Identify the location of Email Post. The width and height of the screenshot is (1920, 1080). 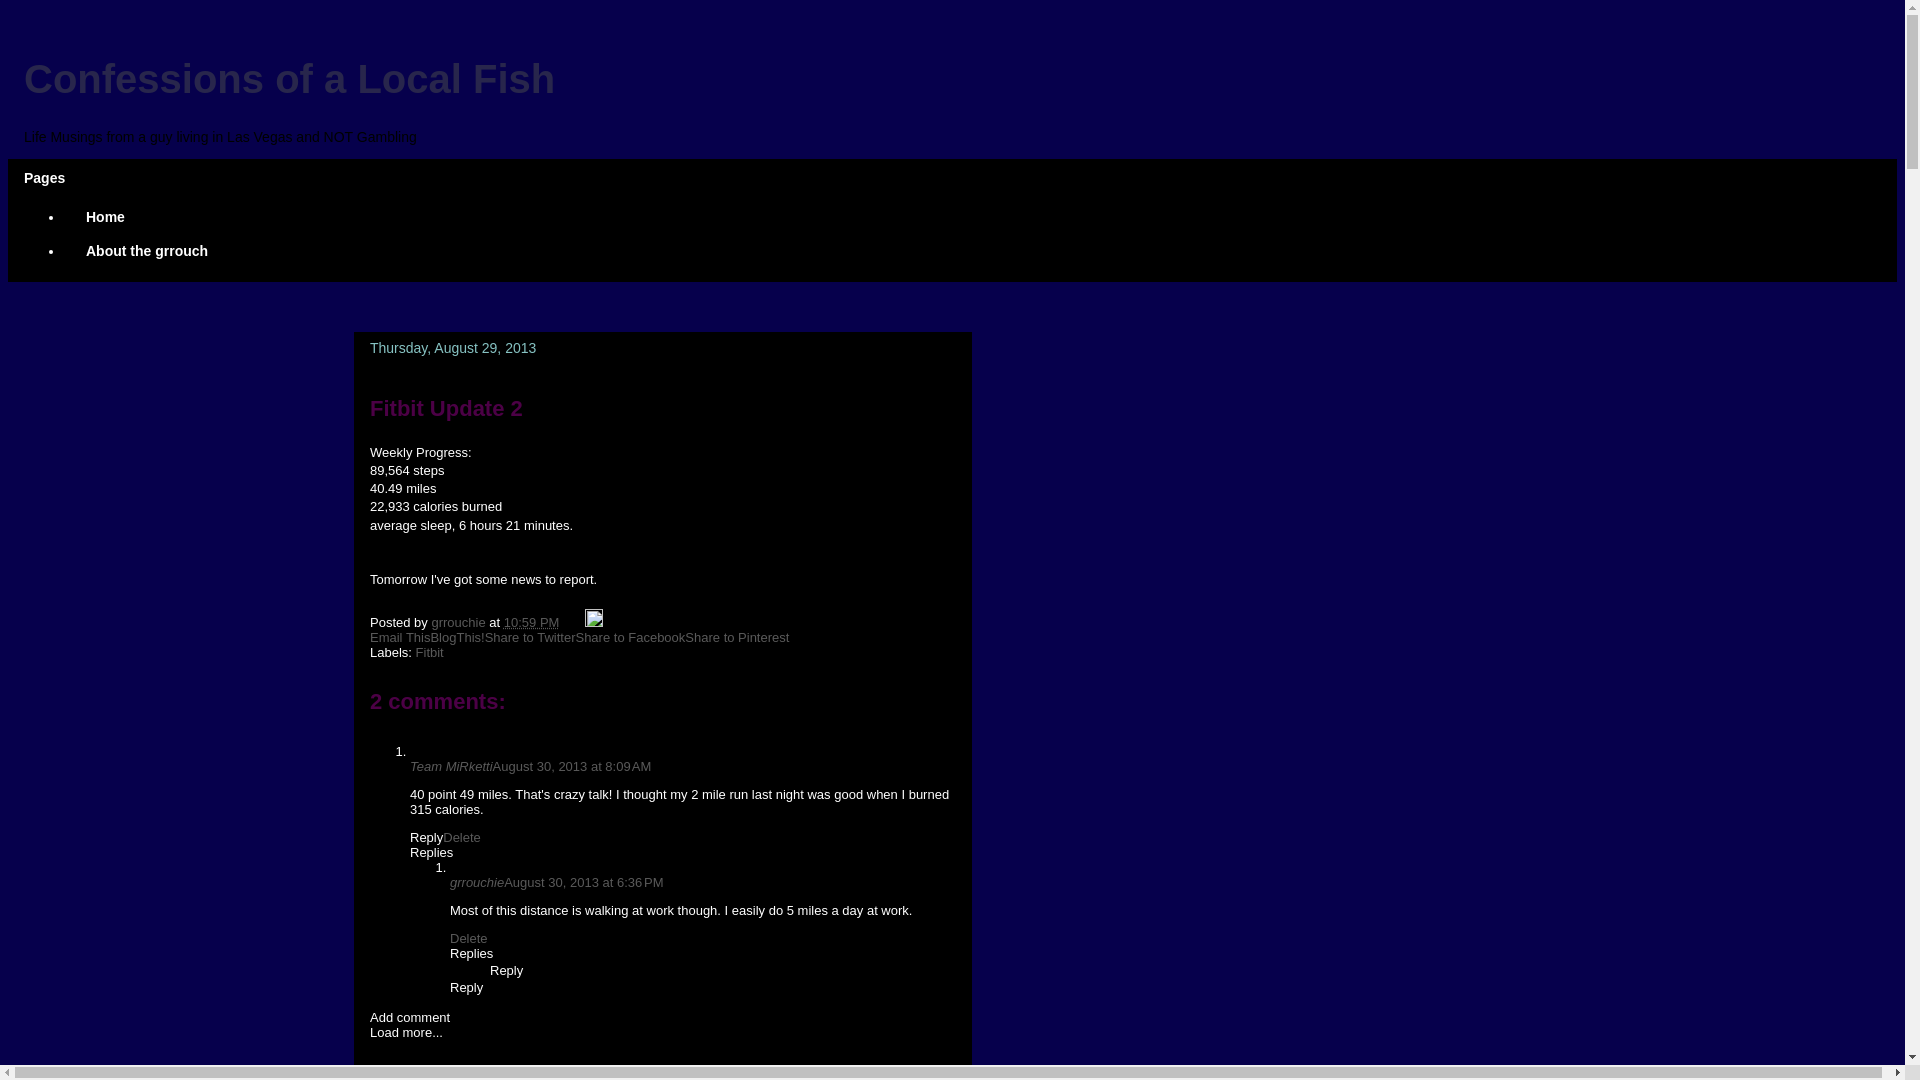
(574, 622).